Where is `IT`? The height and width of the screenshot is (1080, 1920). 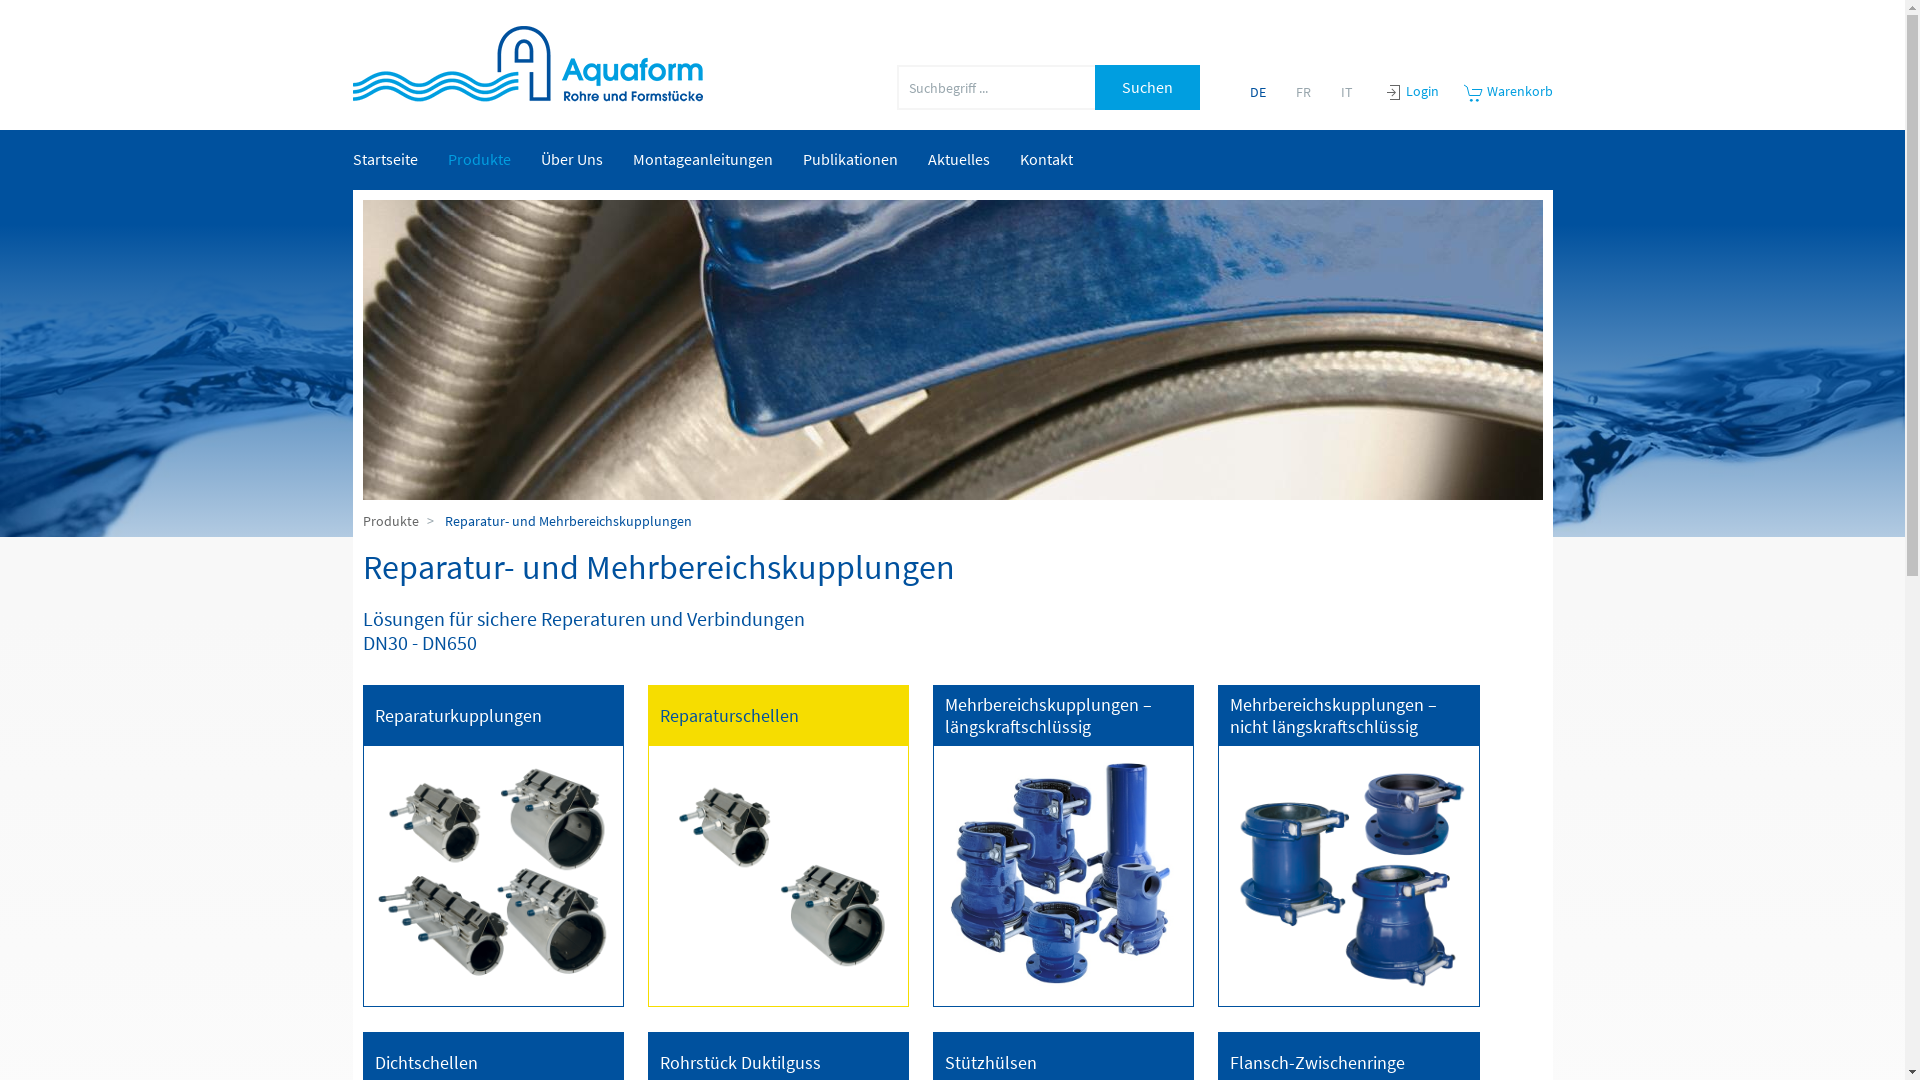
IT is located at coordinates (1346, 92).